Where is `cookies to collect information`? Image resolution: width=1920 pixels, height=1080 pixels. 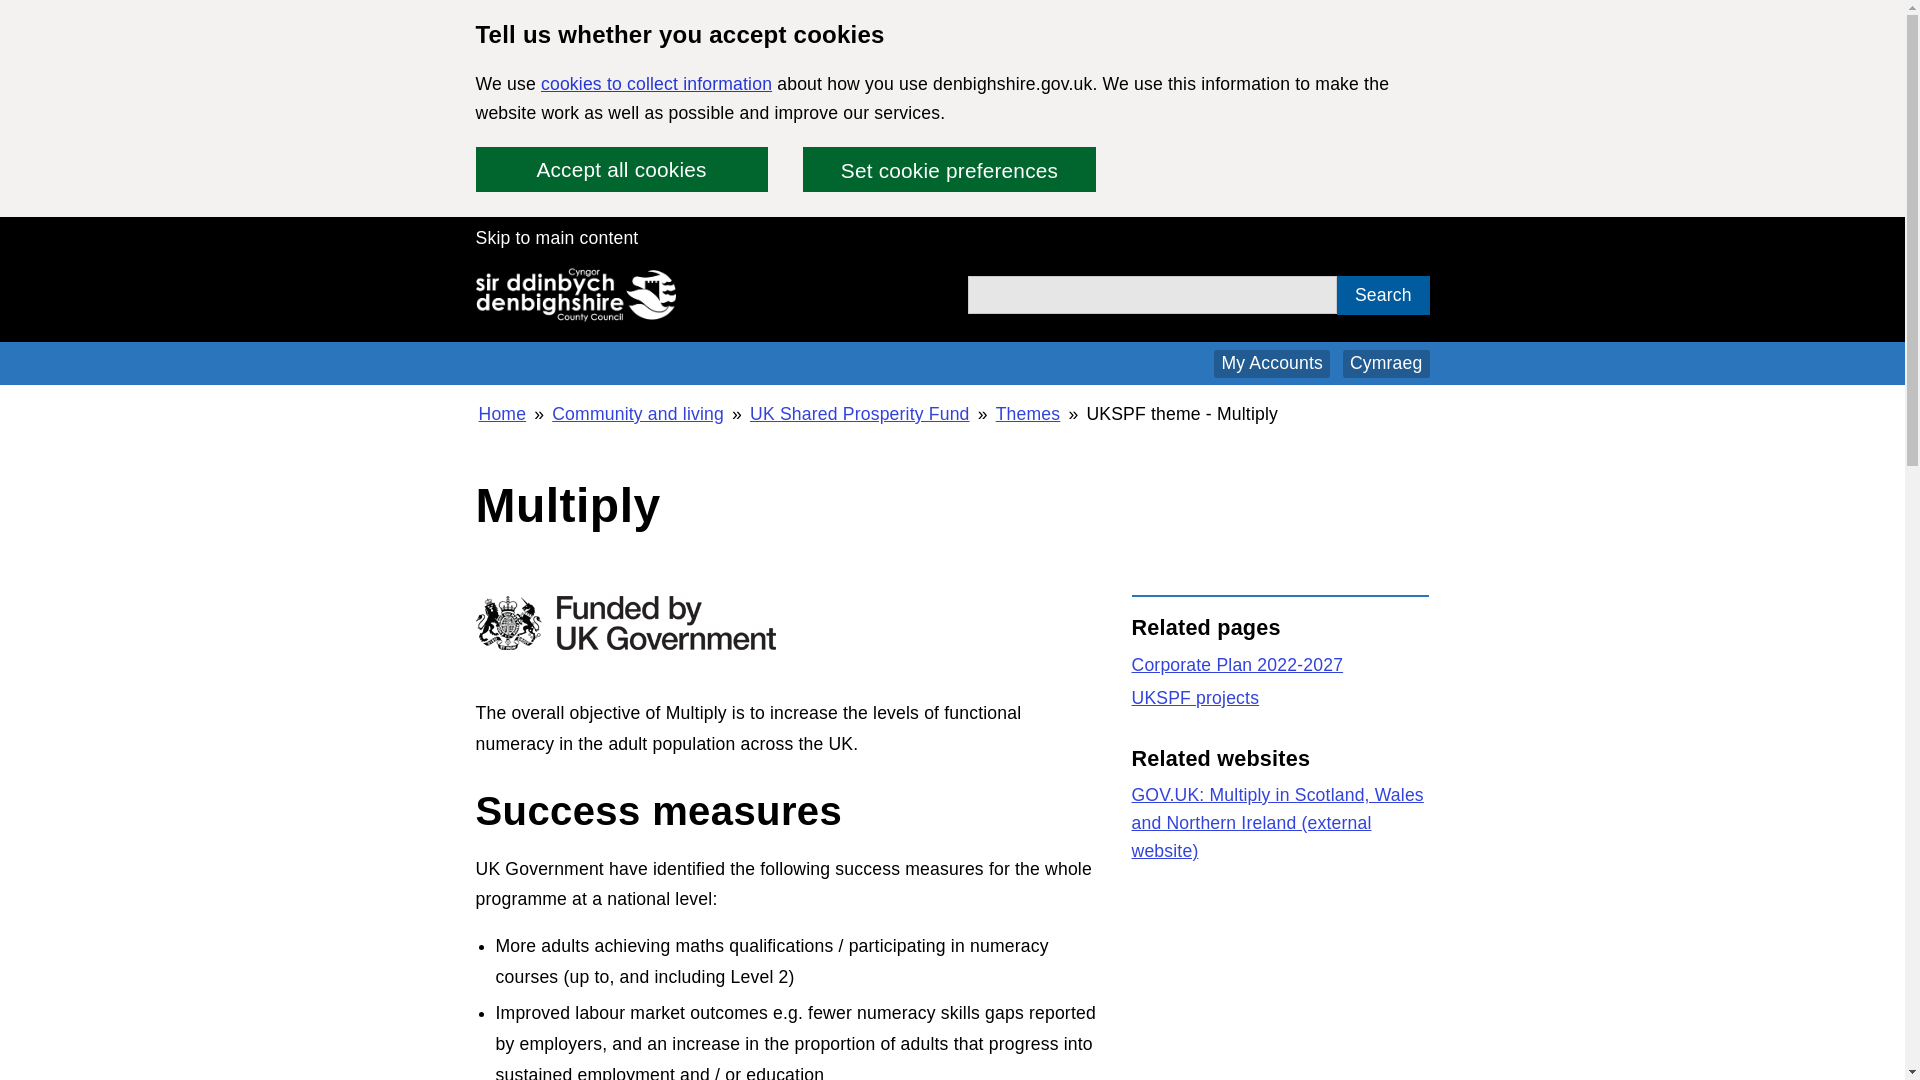
cookies to collect information is located at coordinates (656, 84).